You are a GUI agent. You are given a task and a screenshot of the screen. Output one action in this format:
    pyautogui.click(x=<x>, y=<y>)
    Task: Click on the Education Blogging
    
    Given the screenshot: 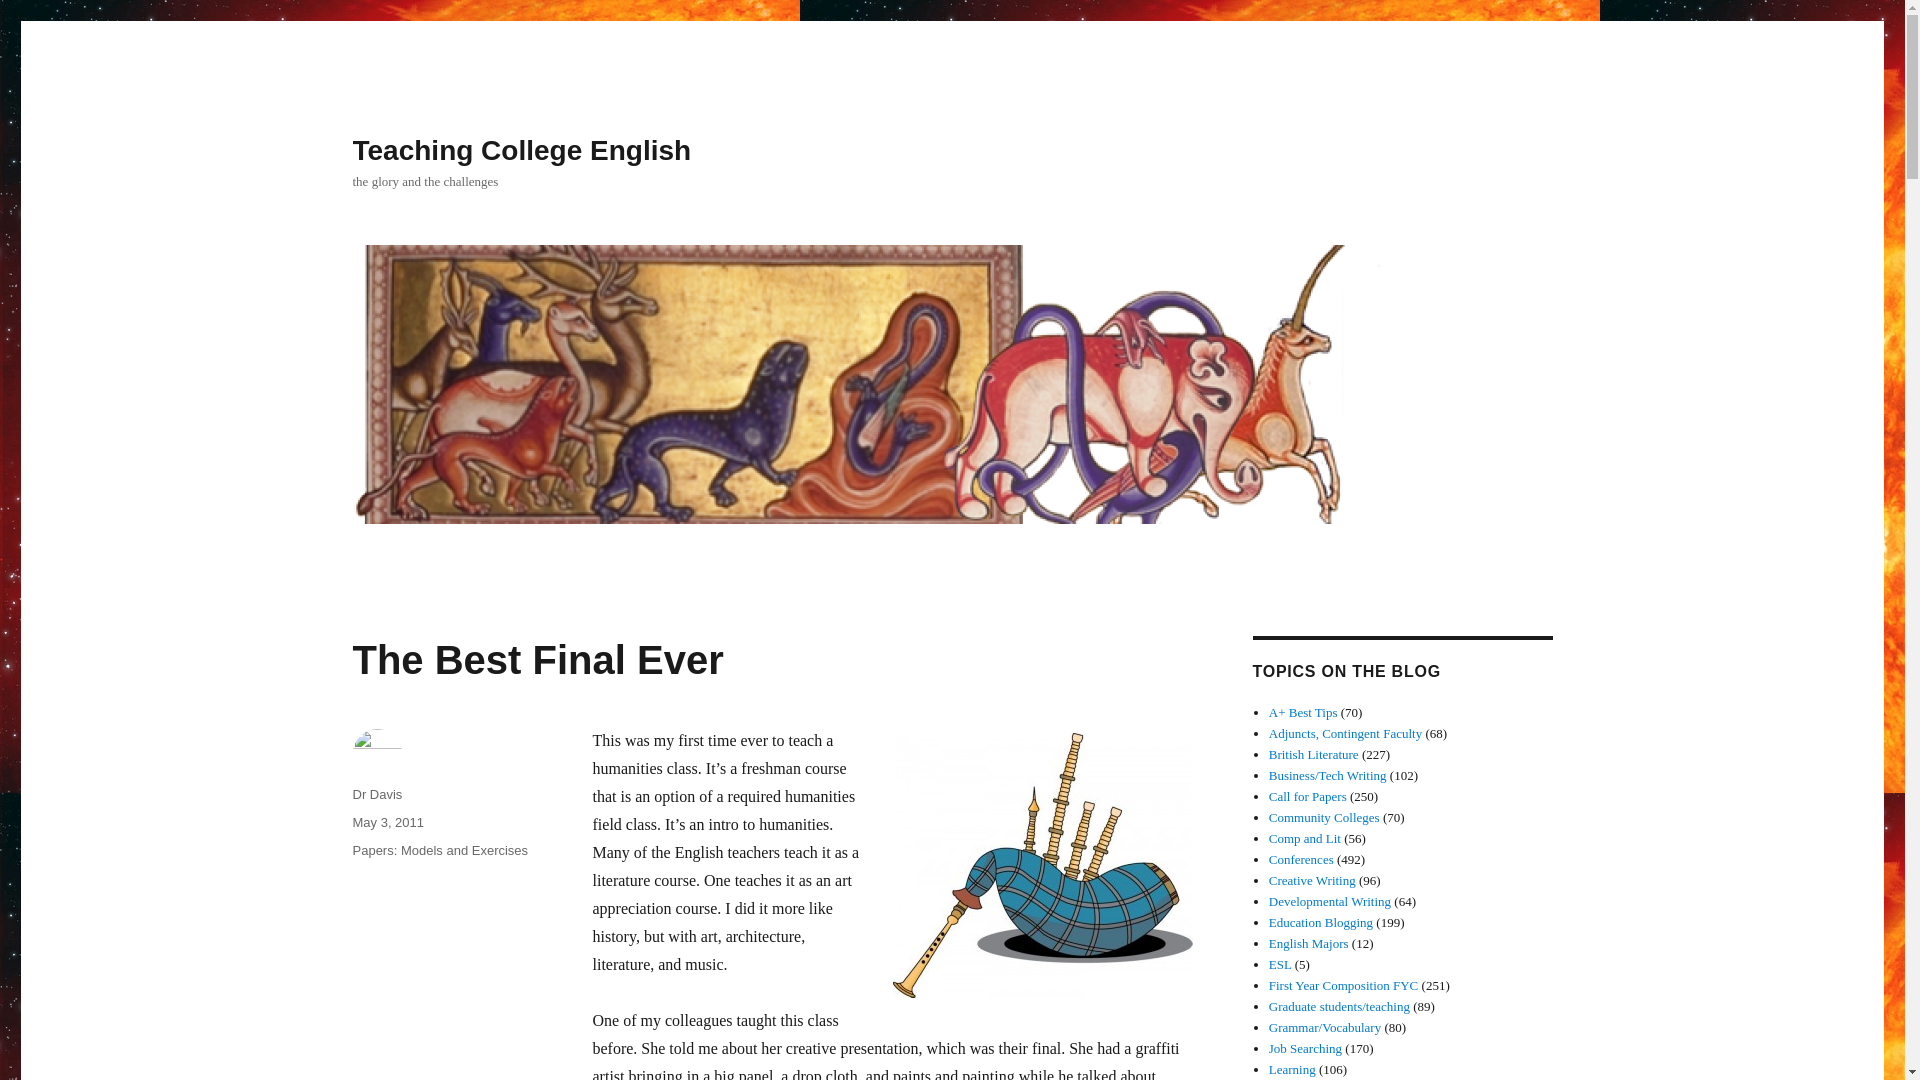 What is the action you would take?
    pyautogui.click(x=1320, y=922)
    